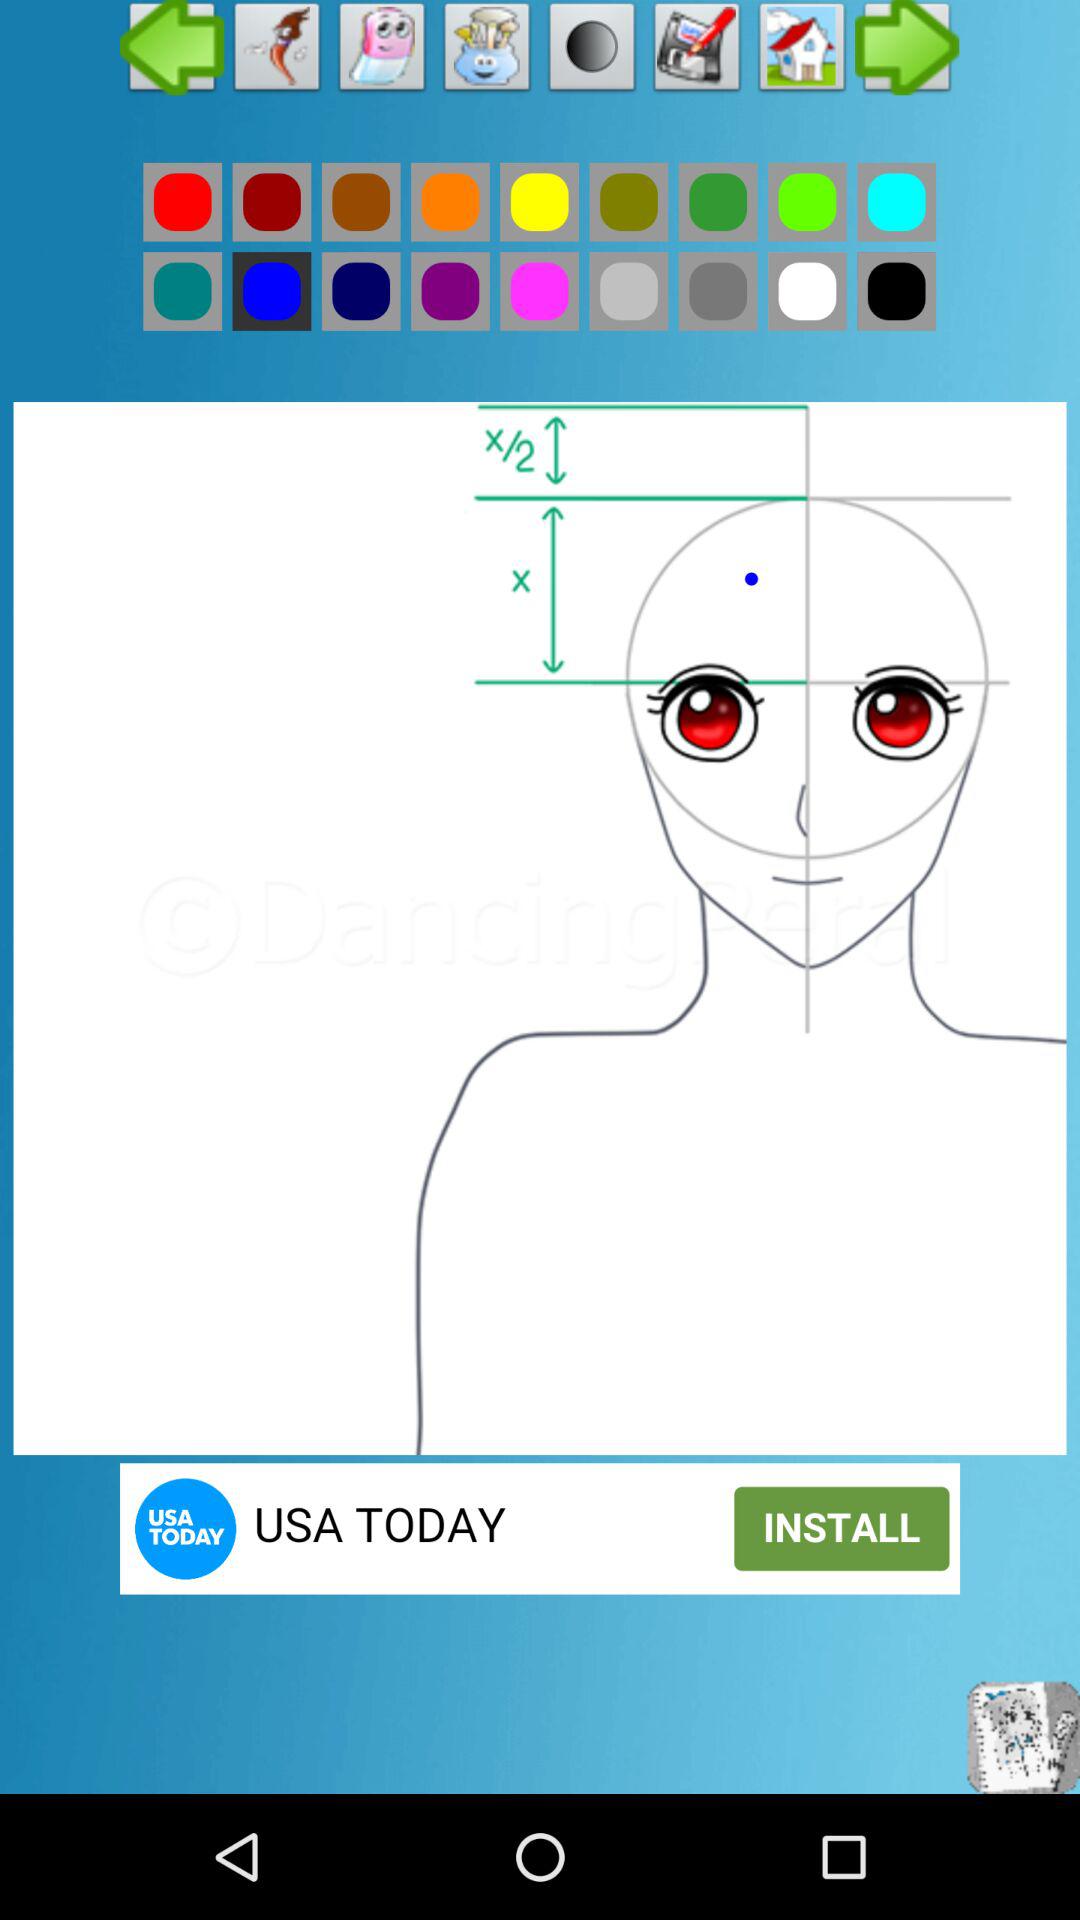 This screenshot has height=1920, width=1080. What do you see at coordinates (540, 202) in the screenshot?
I see `colour option` at bounding box center [540, 202].